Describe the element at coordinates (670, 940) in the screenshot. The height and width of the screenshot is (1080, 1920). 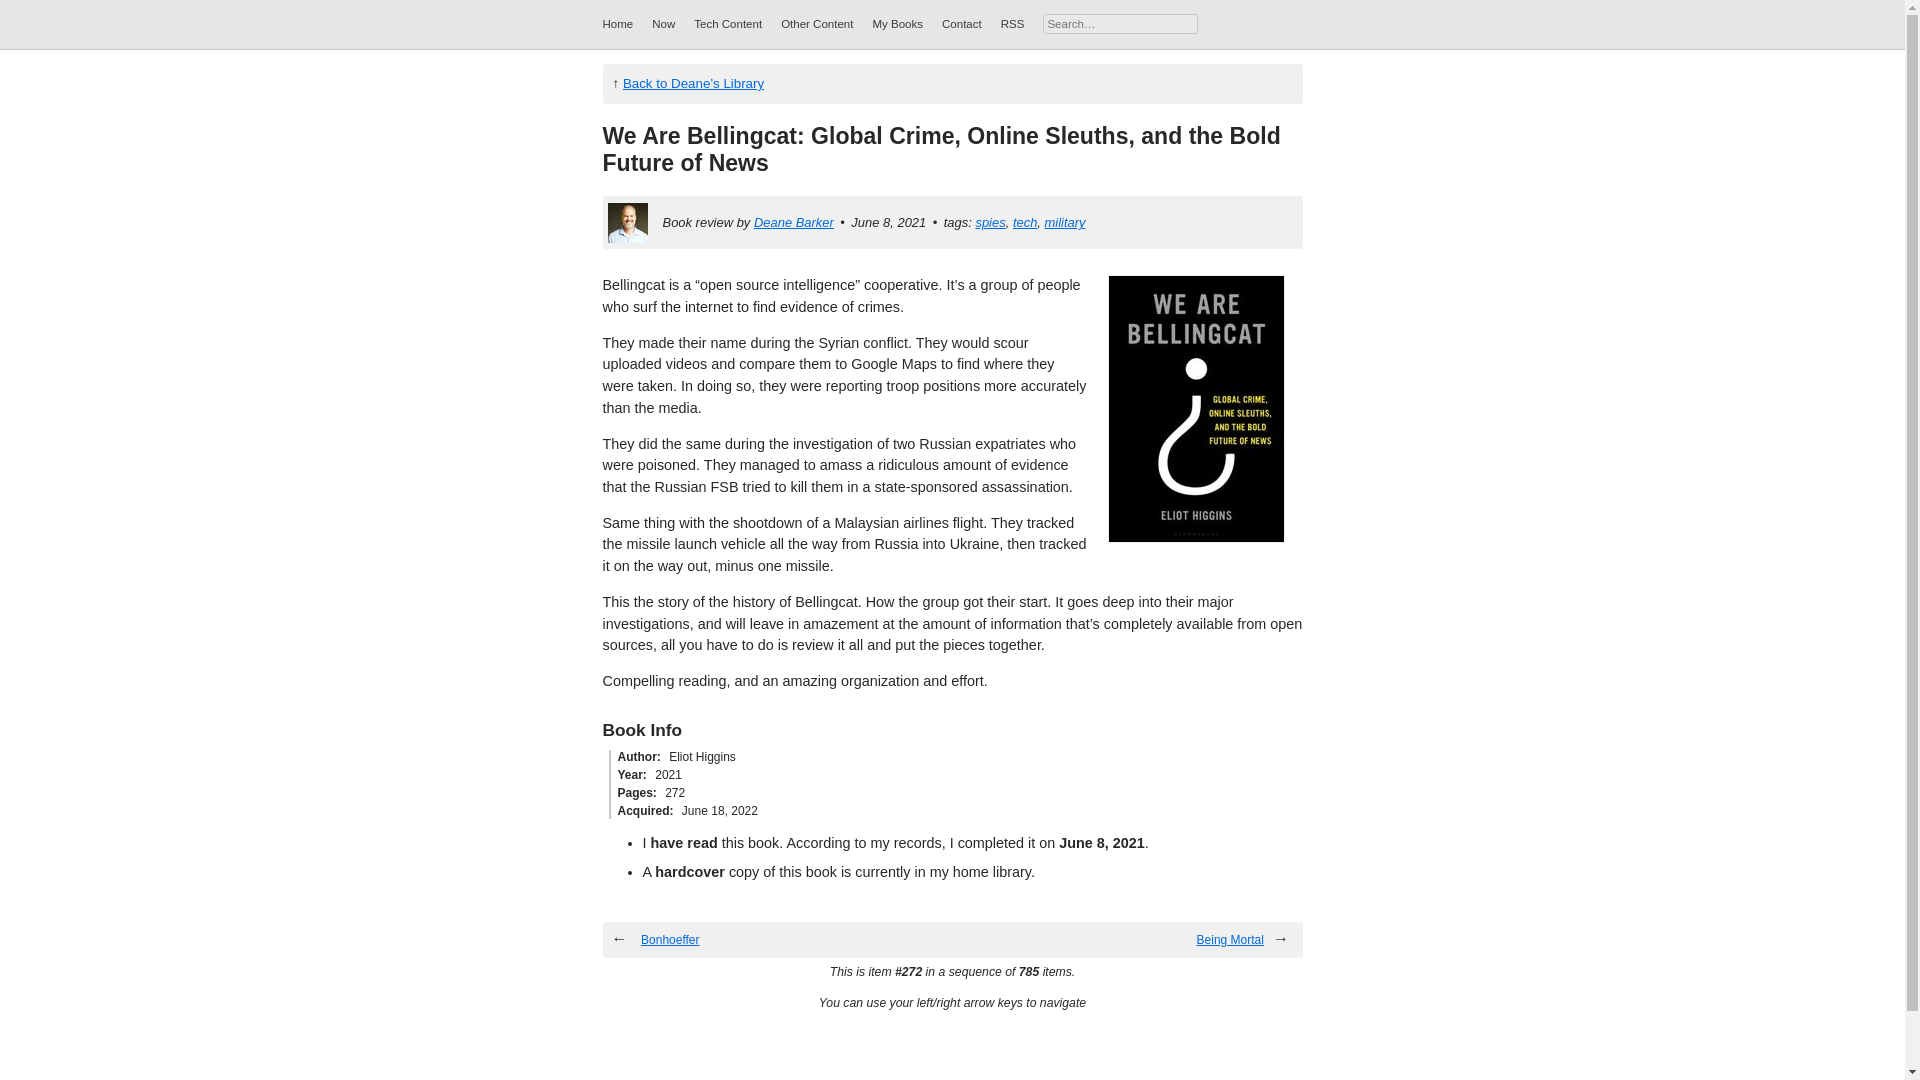
I see `Bonhoeffer` at that location.